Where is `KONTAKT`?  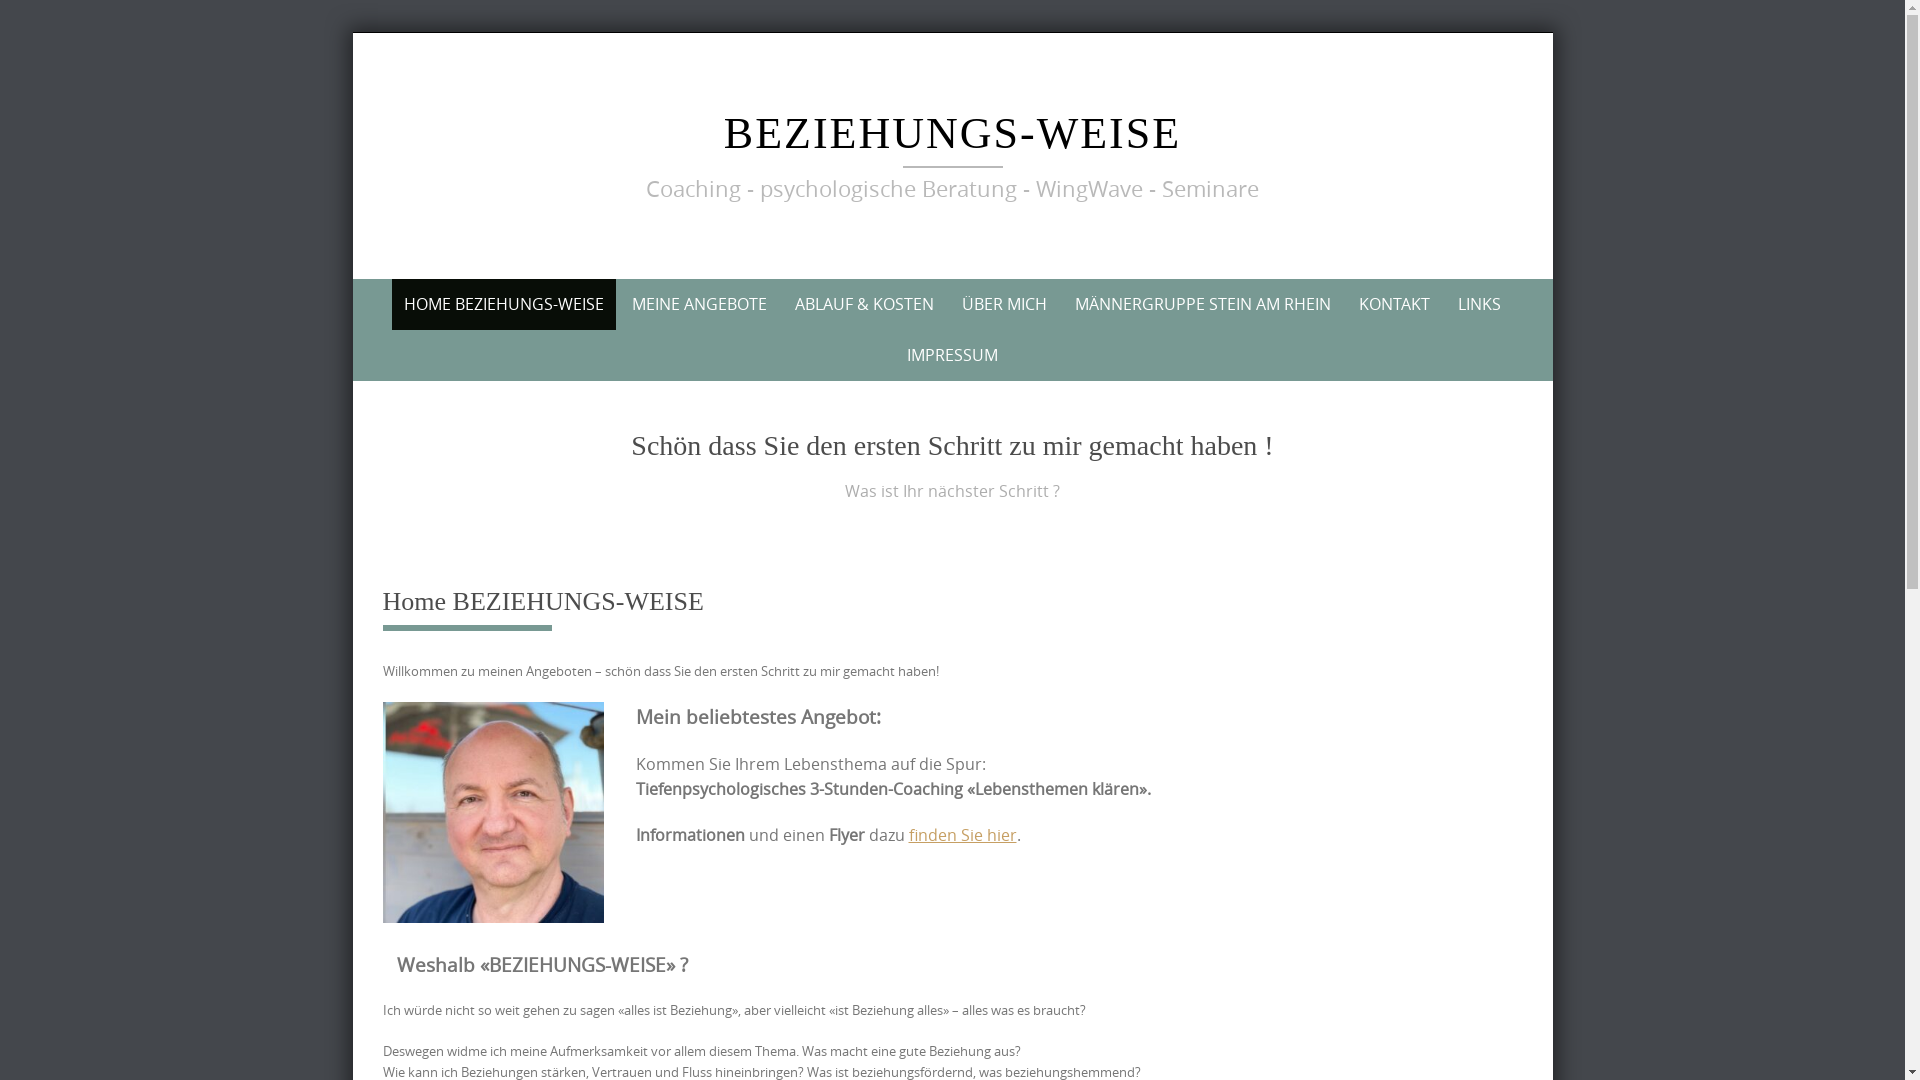
KONTAKT is located at coordinates (1394, 304).